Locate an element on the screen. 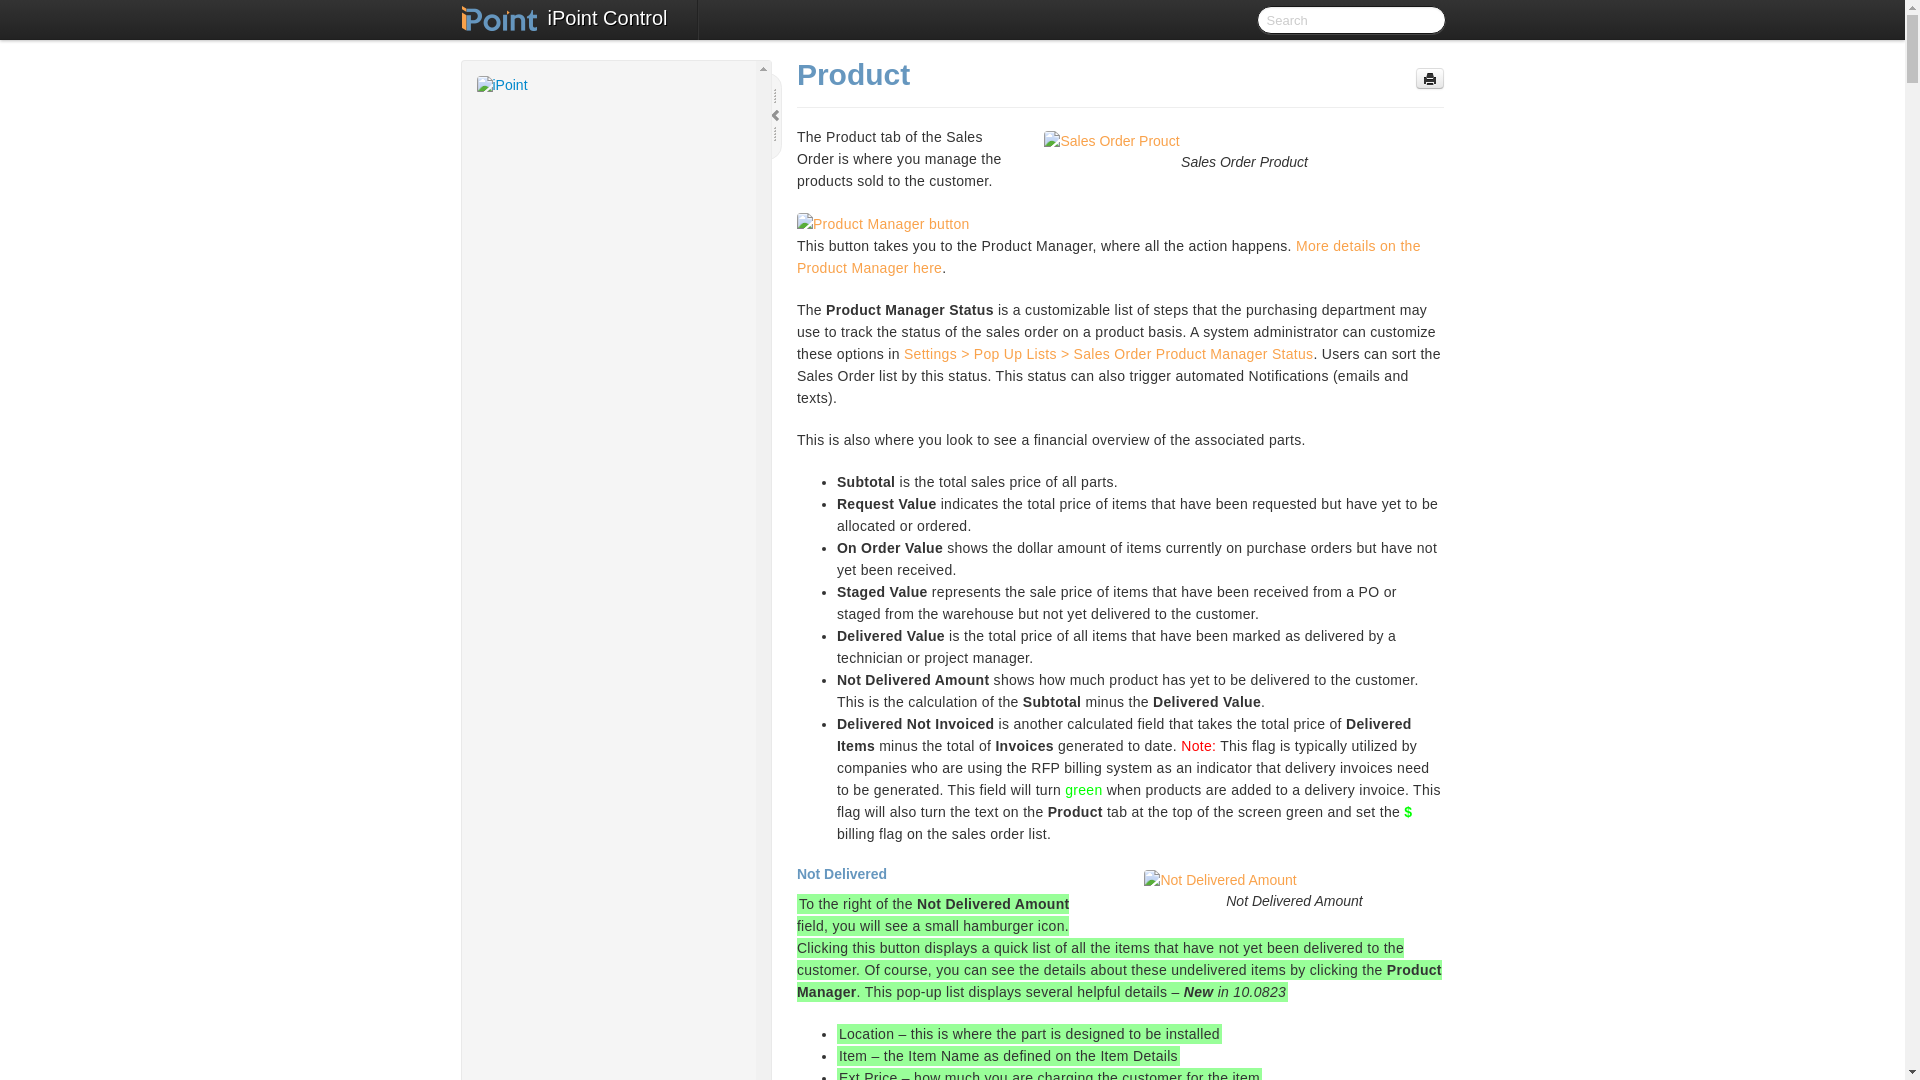  Troubleshooting is located at coordinates (628, 932).